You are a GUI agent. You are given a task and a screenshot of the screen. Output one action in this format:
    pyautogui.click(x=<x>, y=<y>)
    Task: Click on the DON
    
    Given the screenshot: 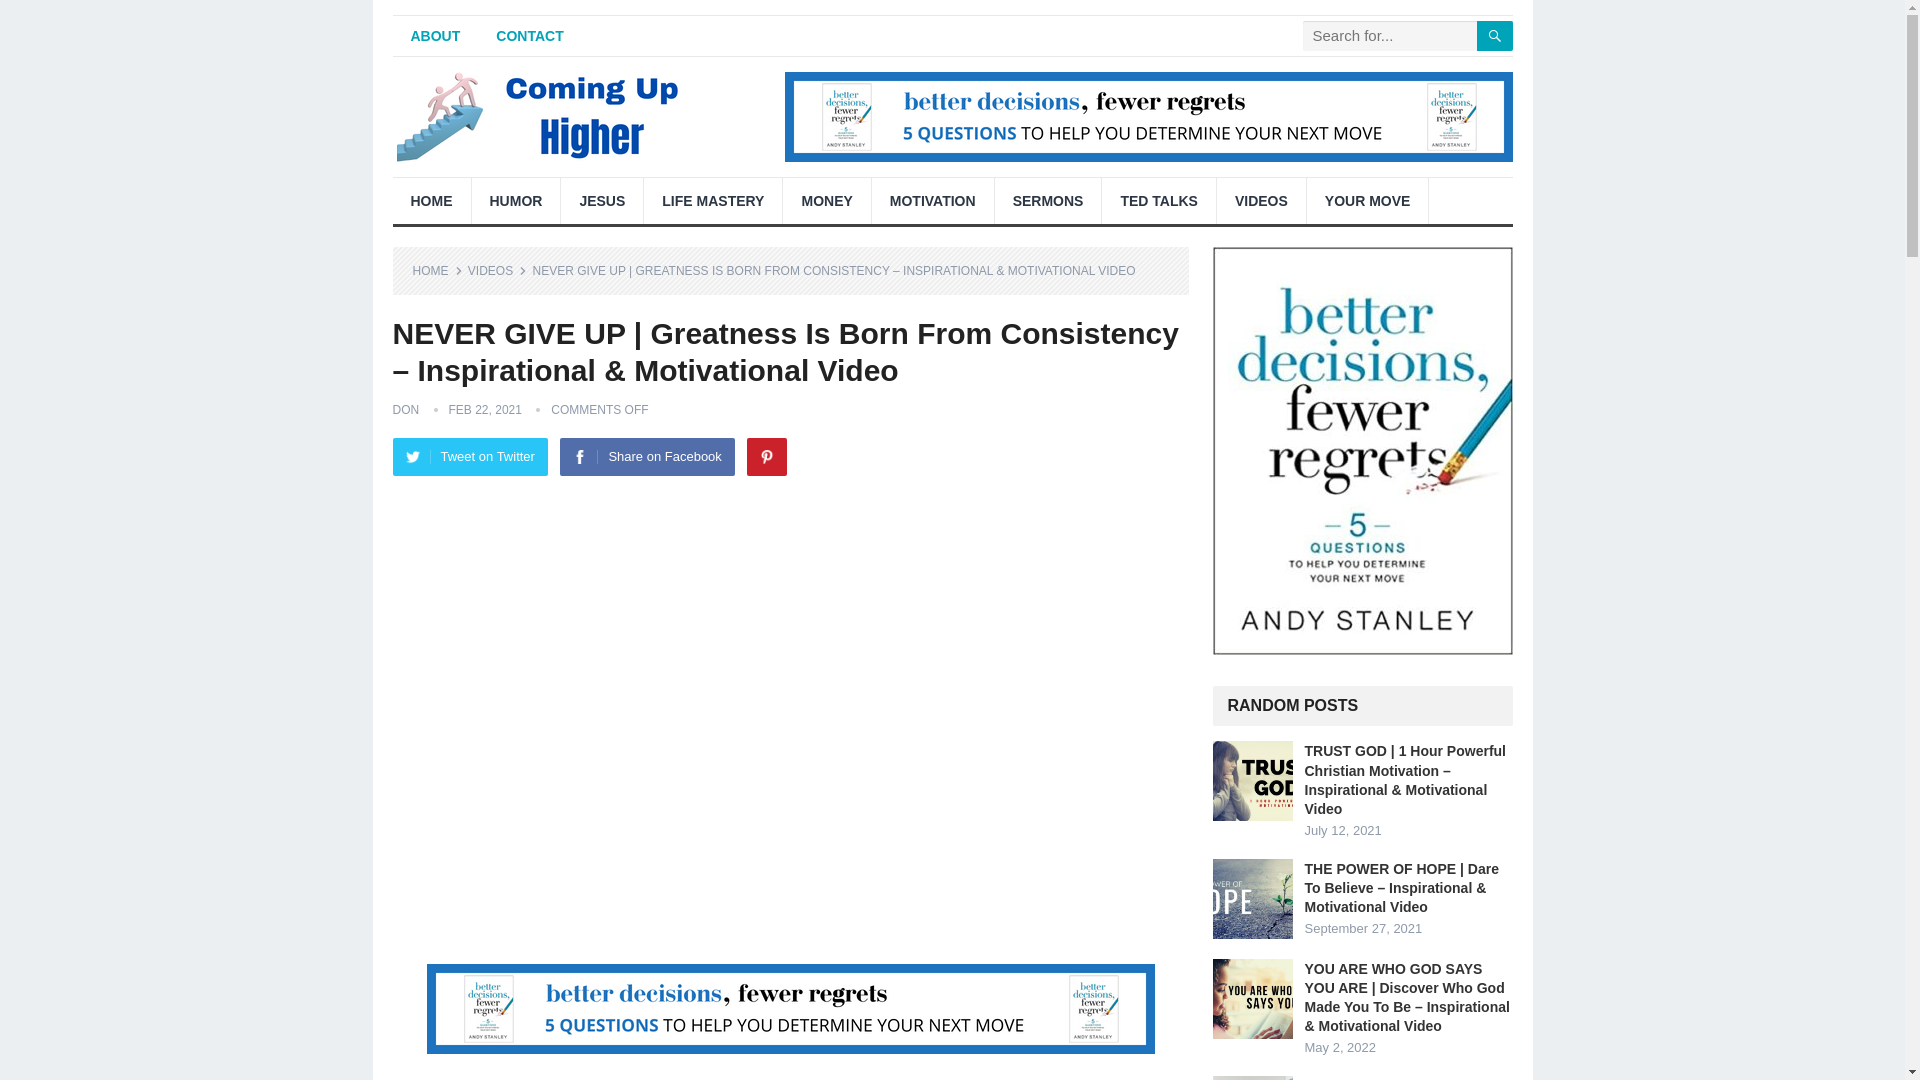 What is the action you would take?
    pyautogui.click(x=404, y=409)
    